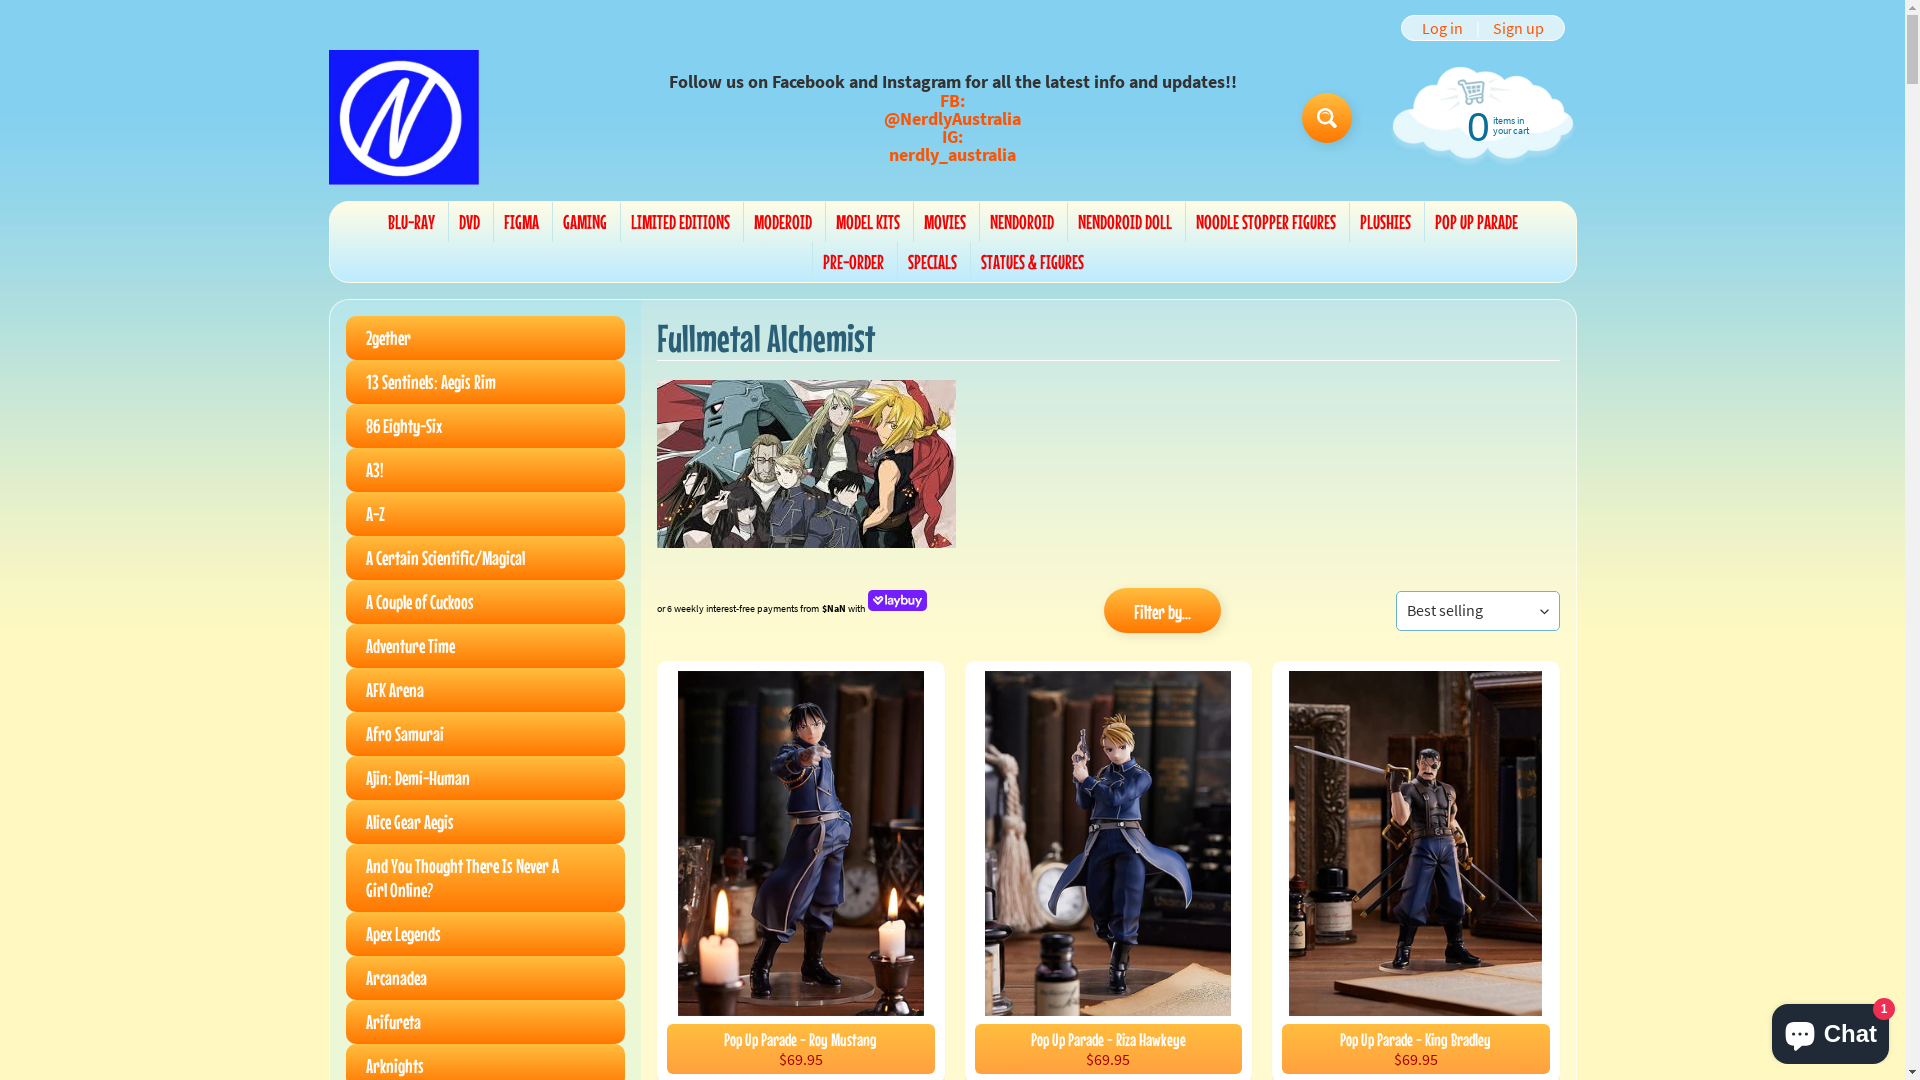  What do you see at coordinates (486, 690) in the screenshot?
I see `AFK Arena` at bounding box center [486, 690].